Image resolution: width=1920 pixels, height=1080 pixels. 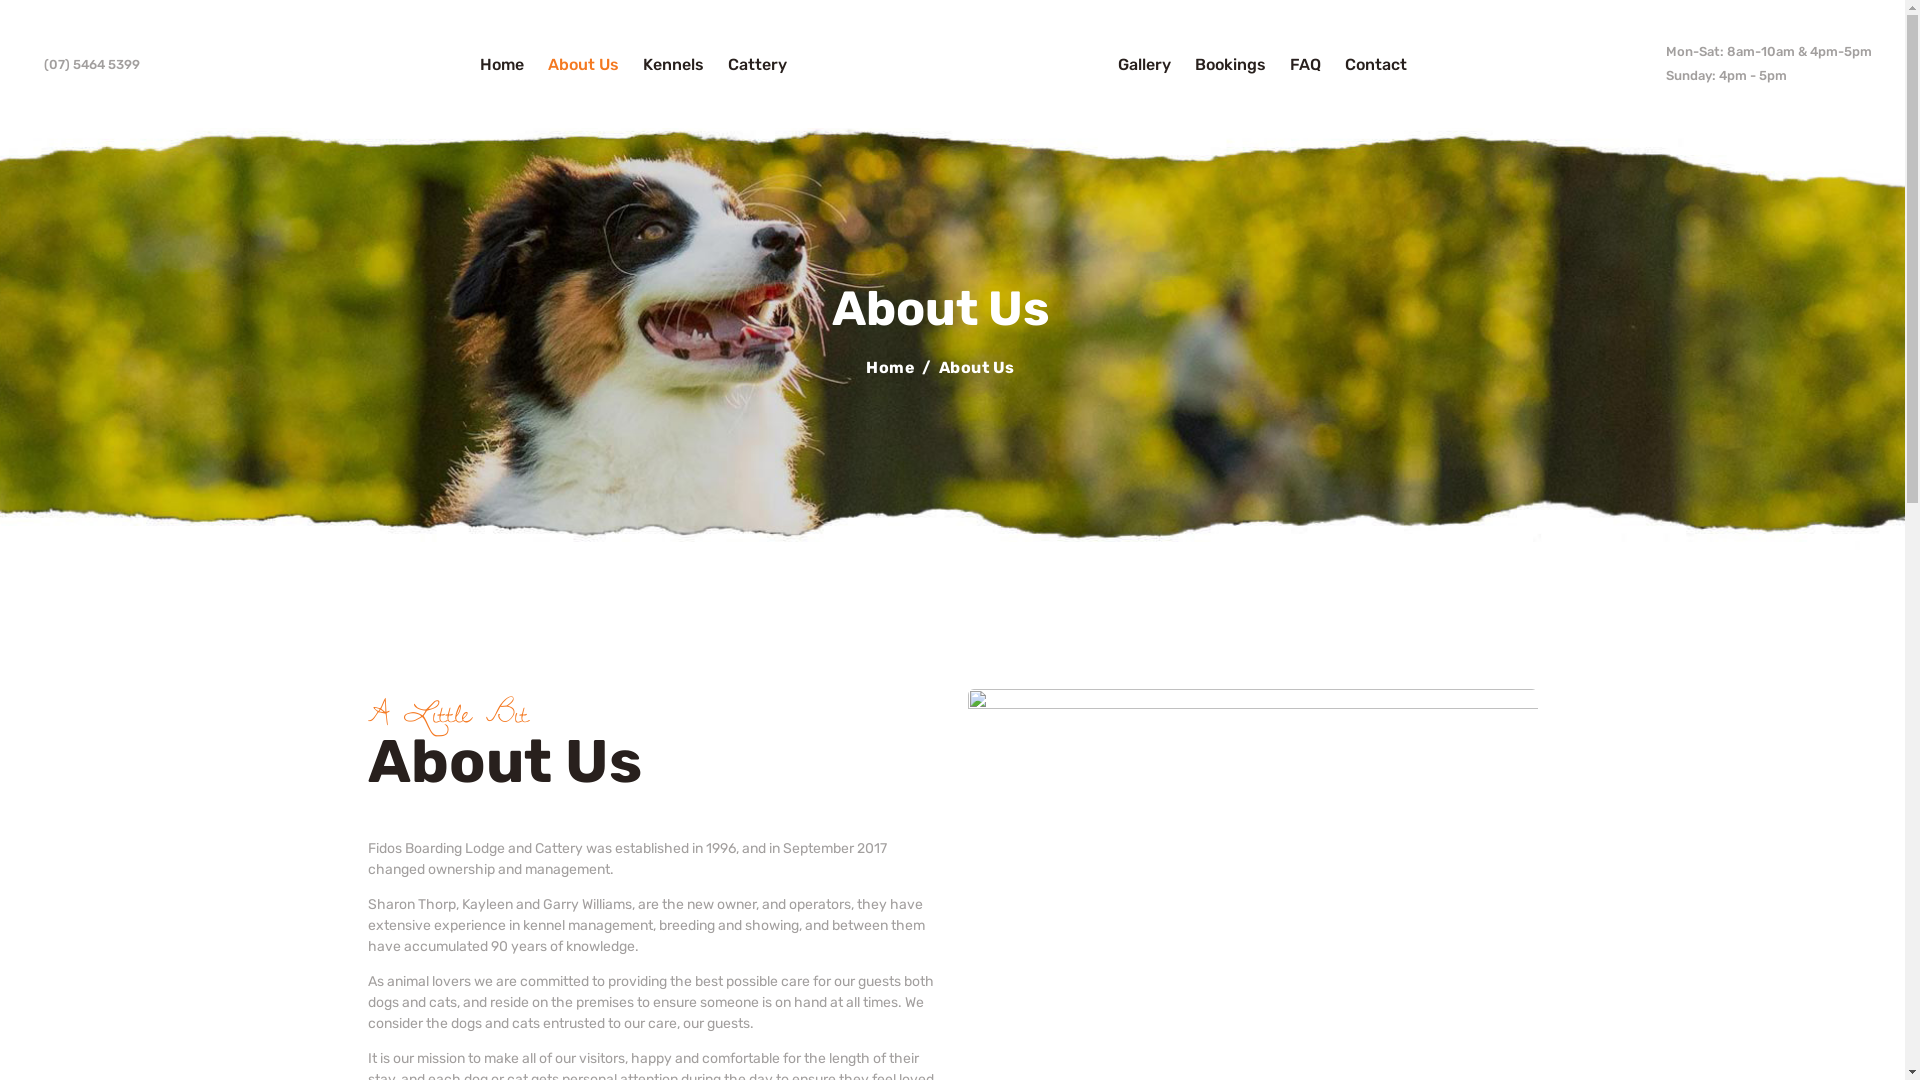 I want to click on Kennels, so click(x=674, y=64).